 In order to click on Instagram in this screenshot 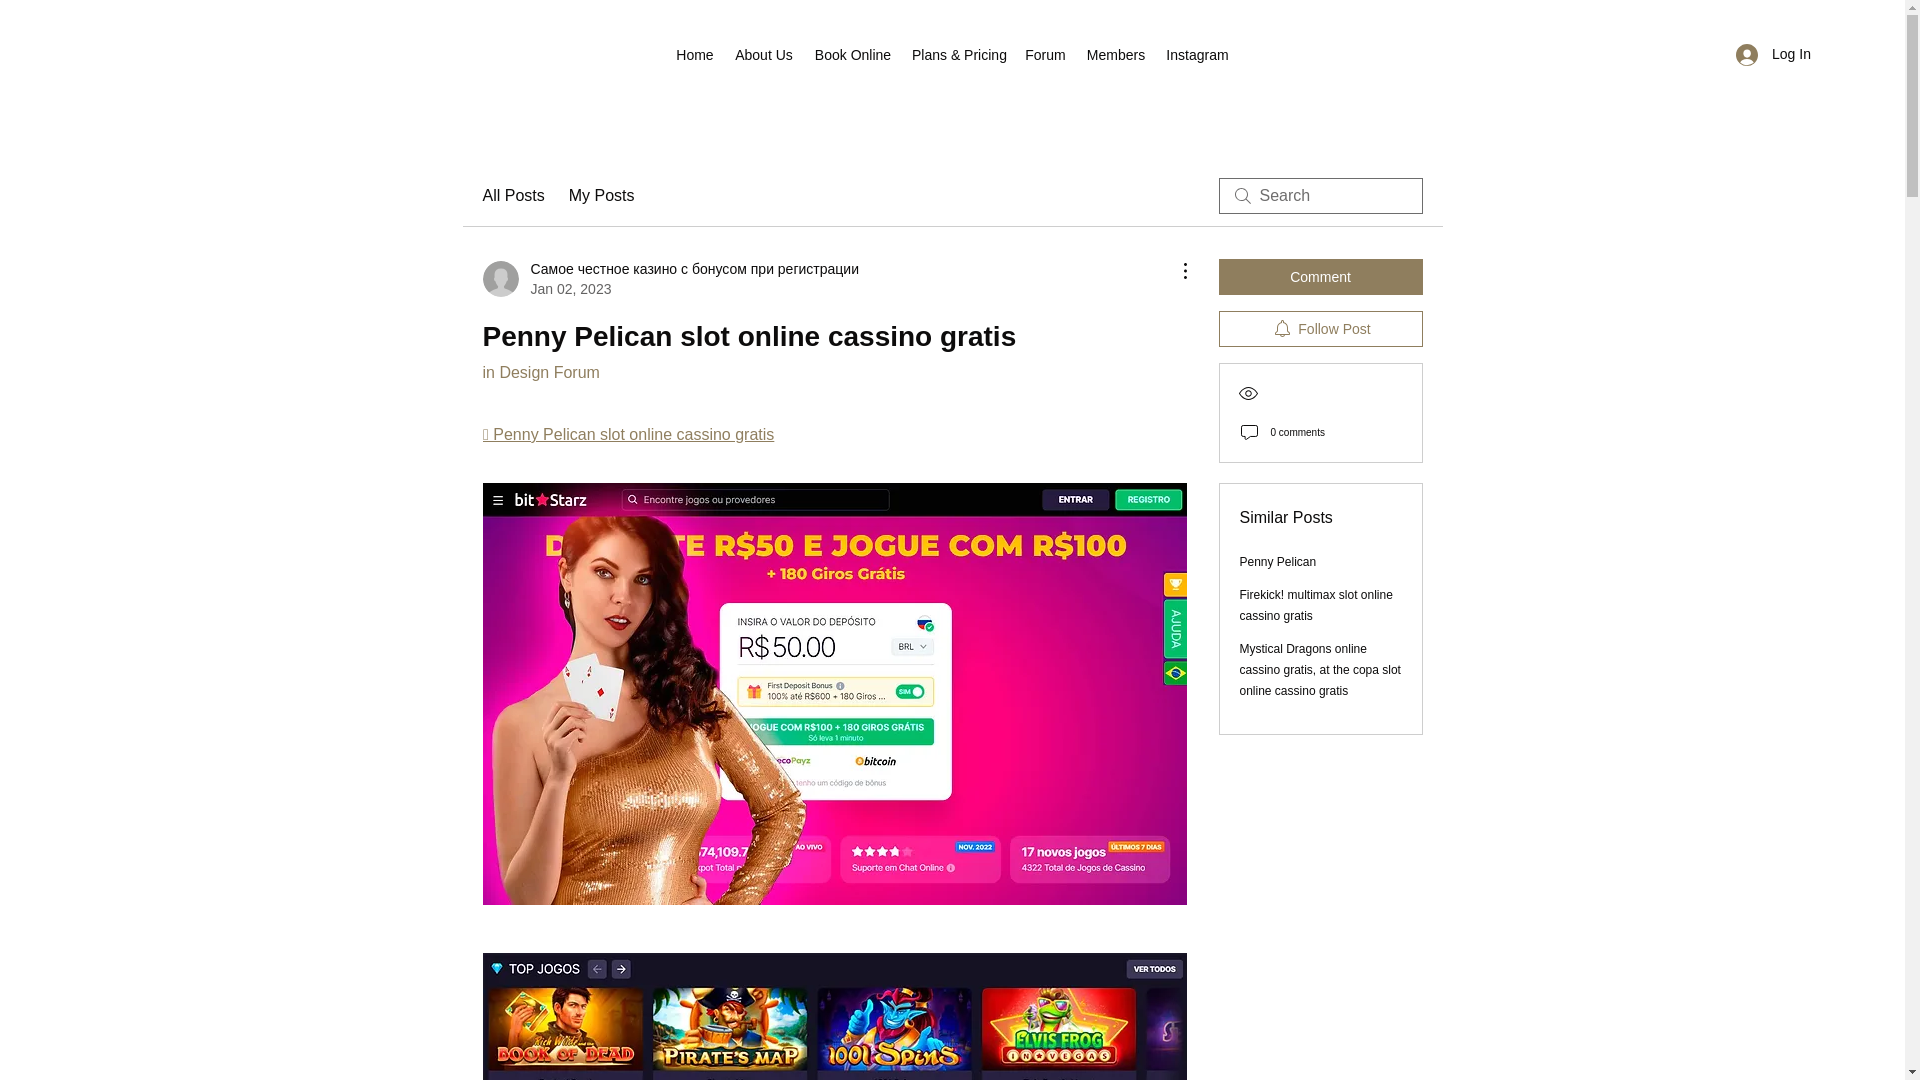, I will do `click(1196, 54)`.